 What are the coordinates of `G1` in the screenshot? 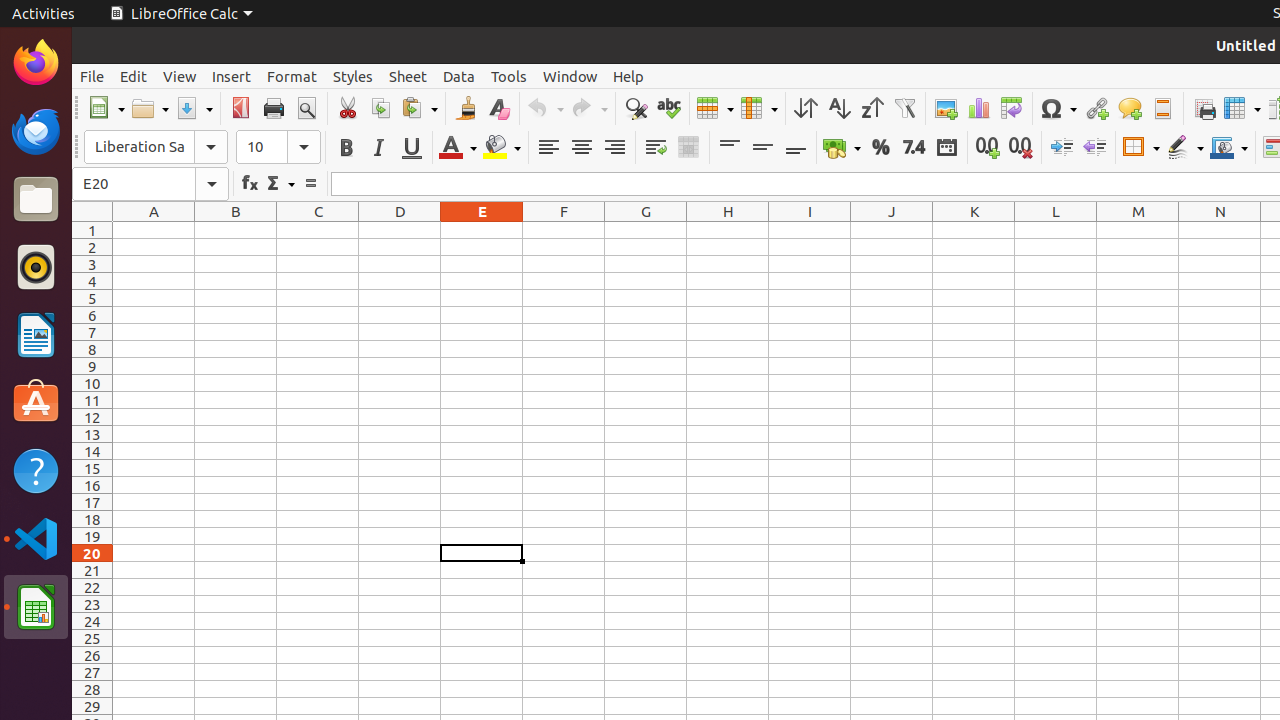 It's located at (646, 230).